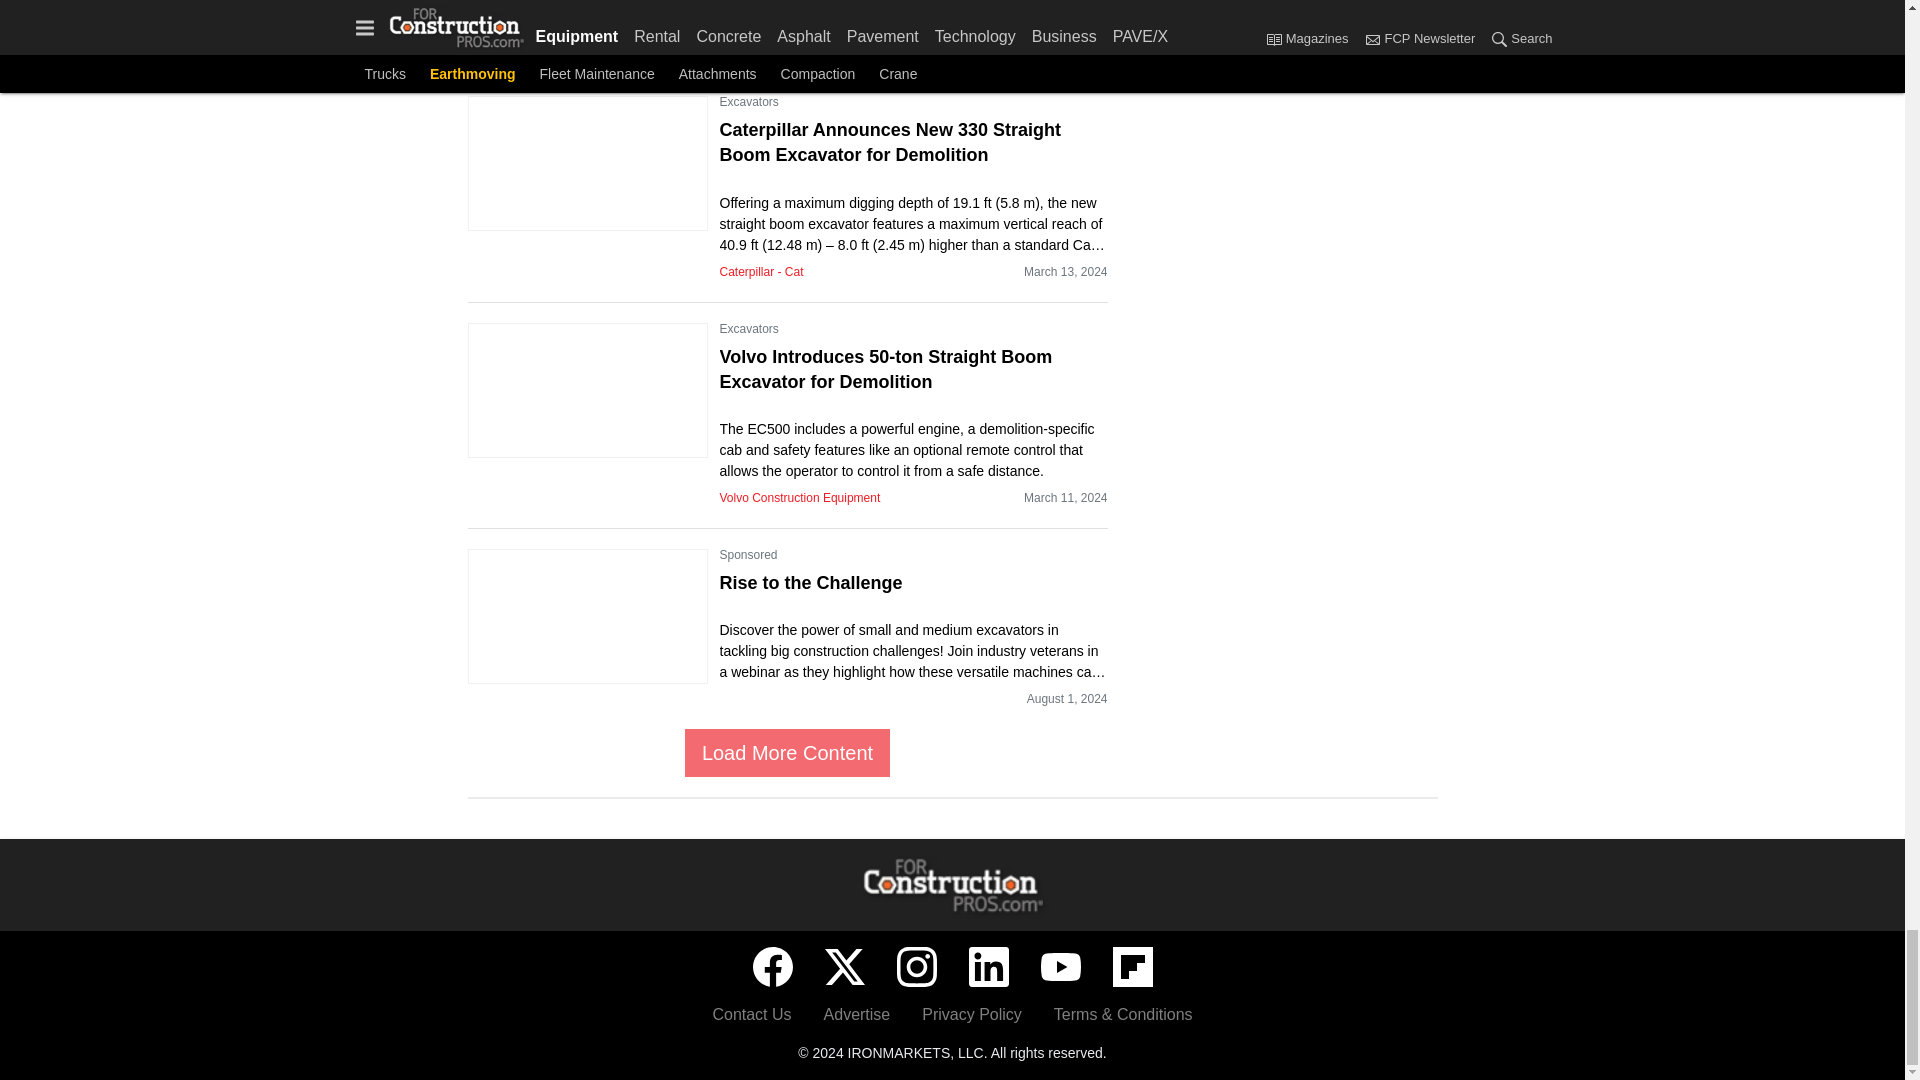 The height and width of the screenshot is (1080, 1920). I want to click on Flipboard icon, so click(1132, 967).